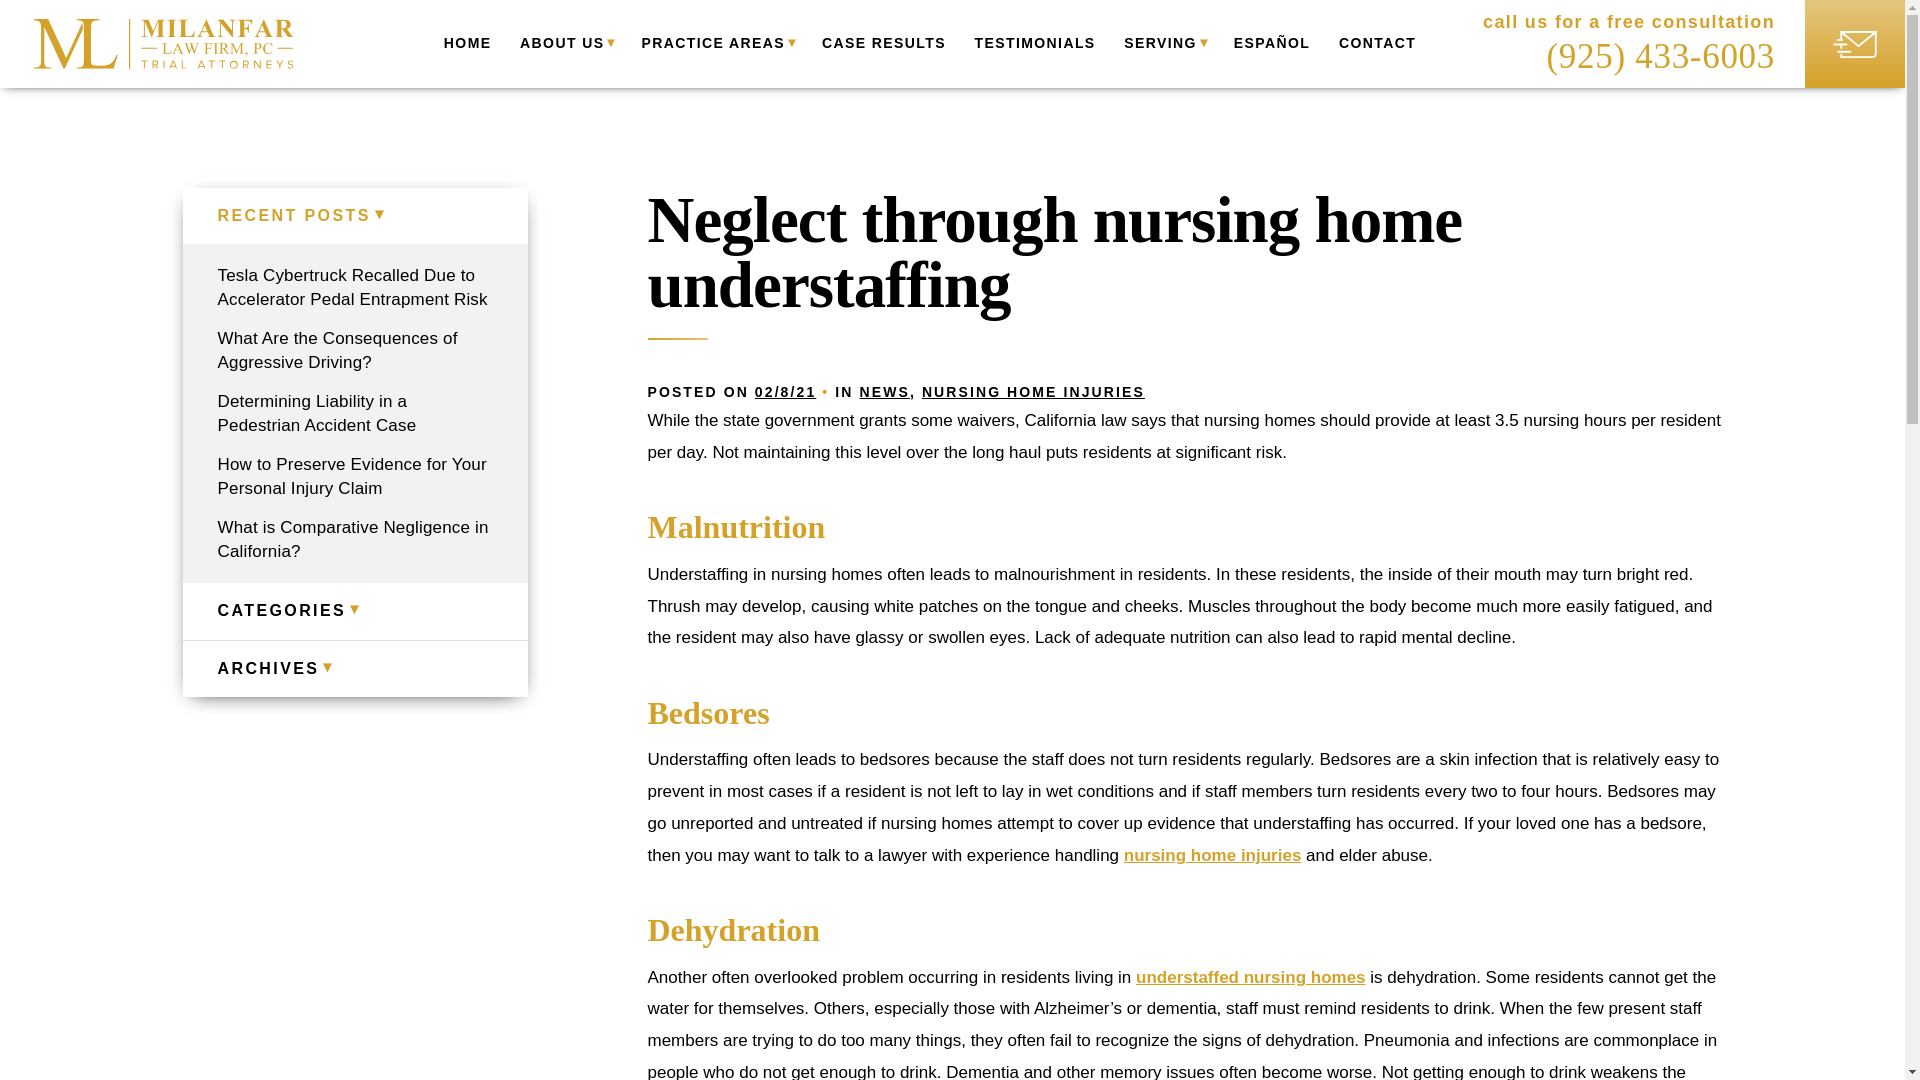 The height and width of the screenshot is (1080, 1920). Describe the element at coordinates (354, 414) in the screenshot. I see `Determining Liability in a Pedestrian Accident Case` at that location.